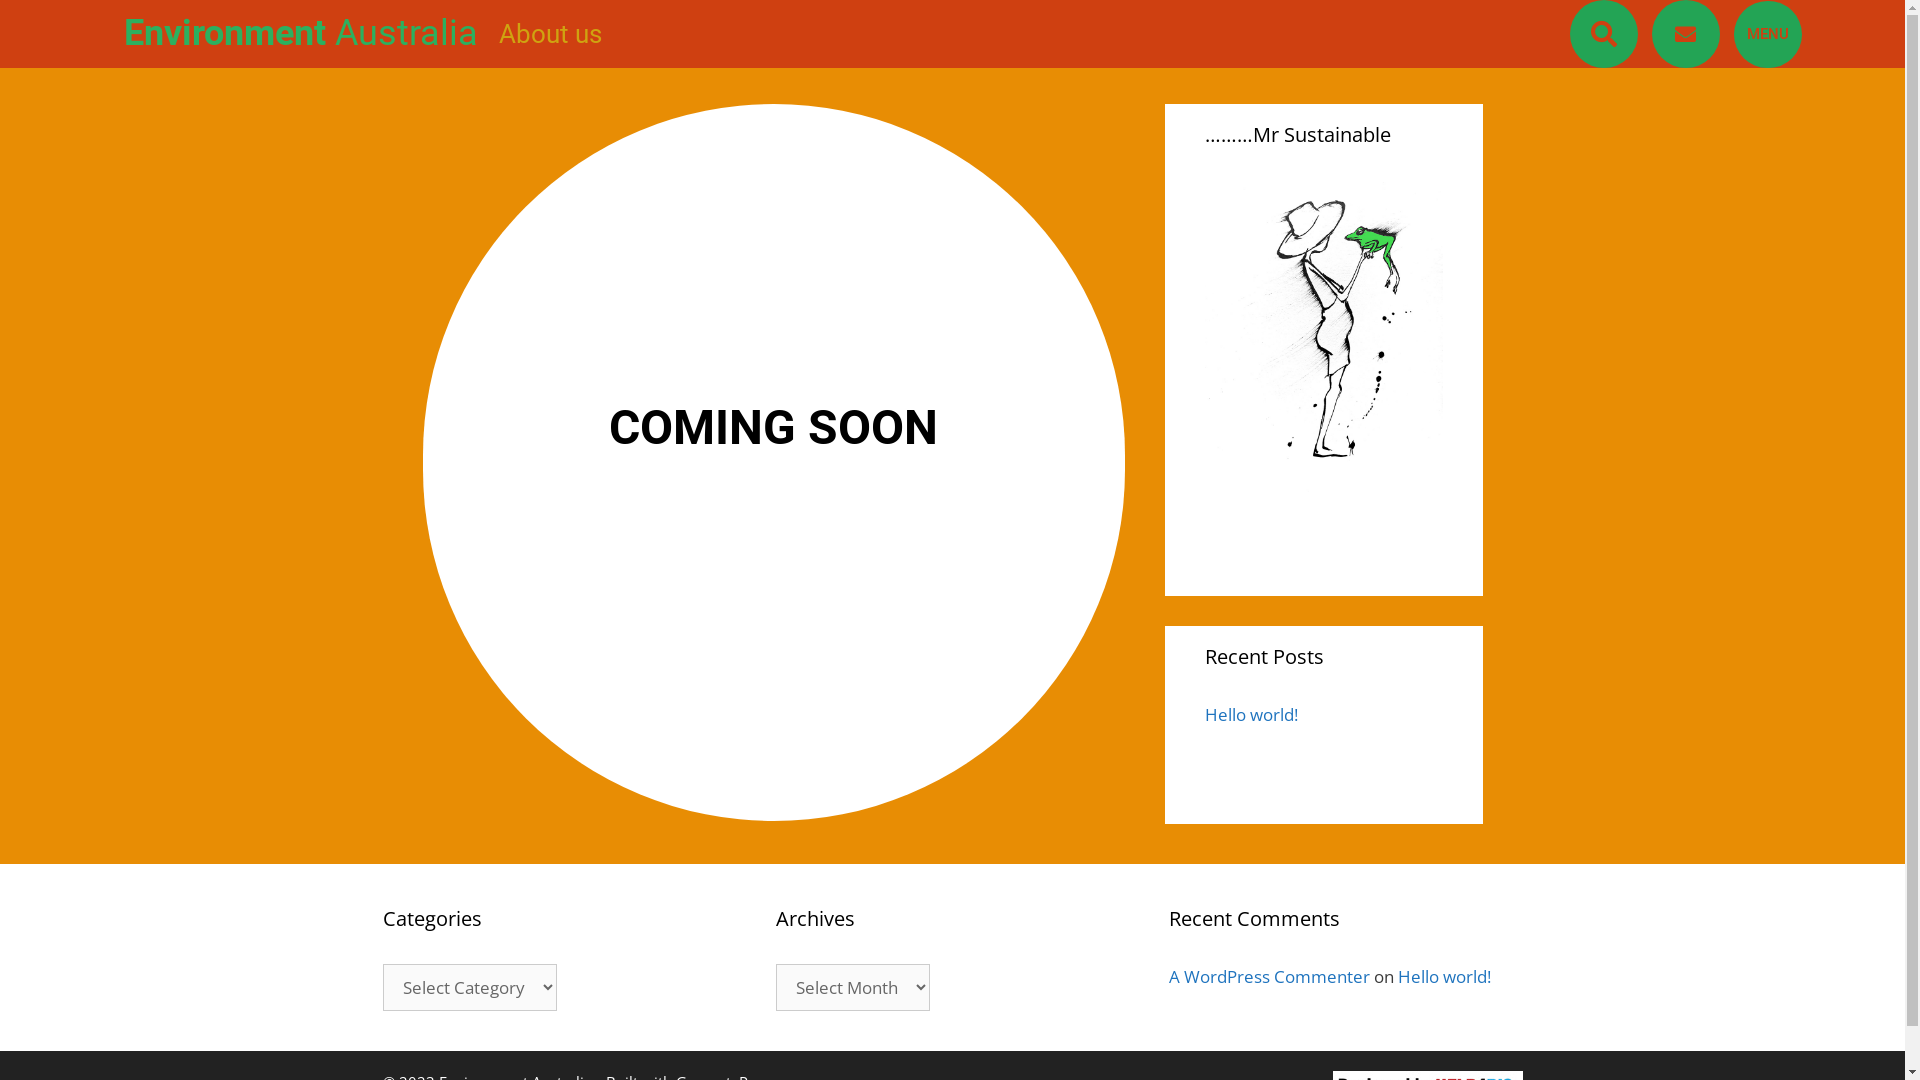 Image resolution: width=1920 pixels, height=1080 pixels. Describe the element at coordinates (1444, 976) in the screenshot. I see `Hello world!` at that location.